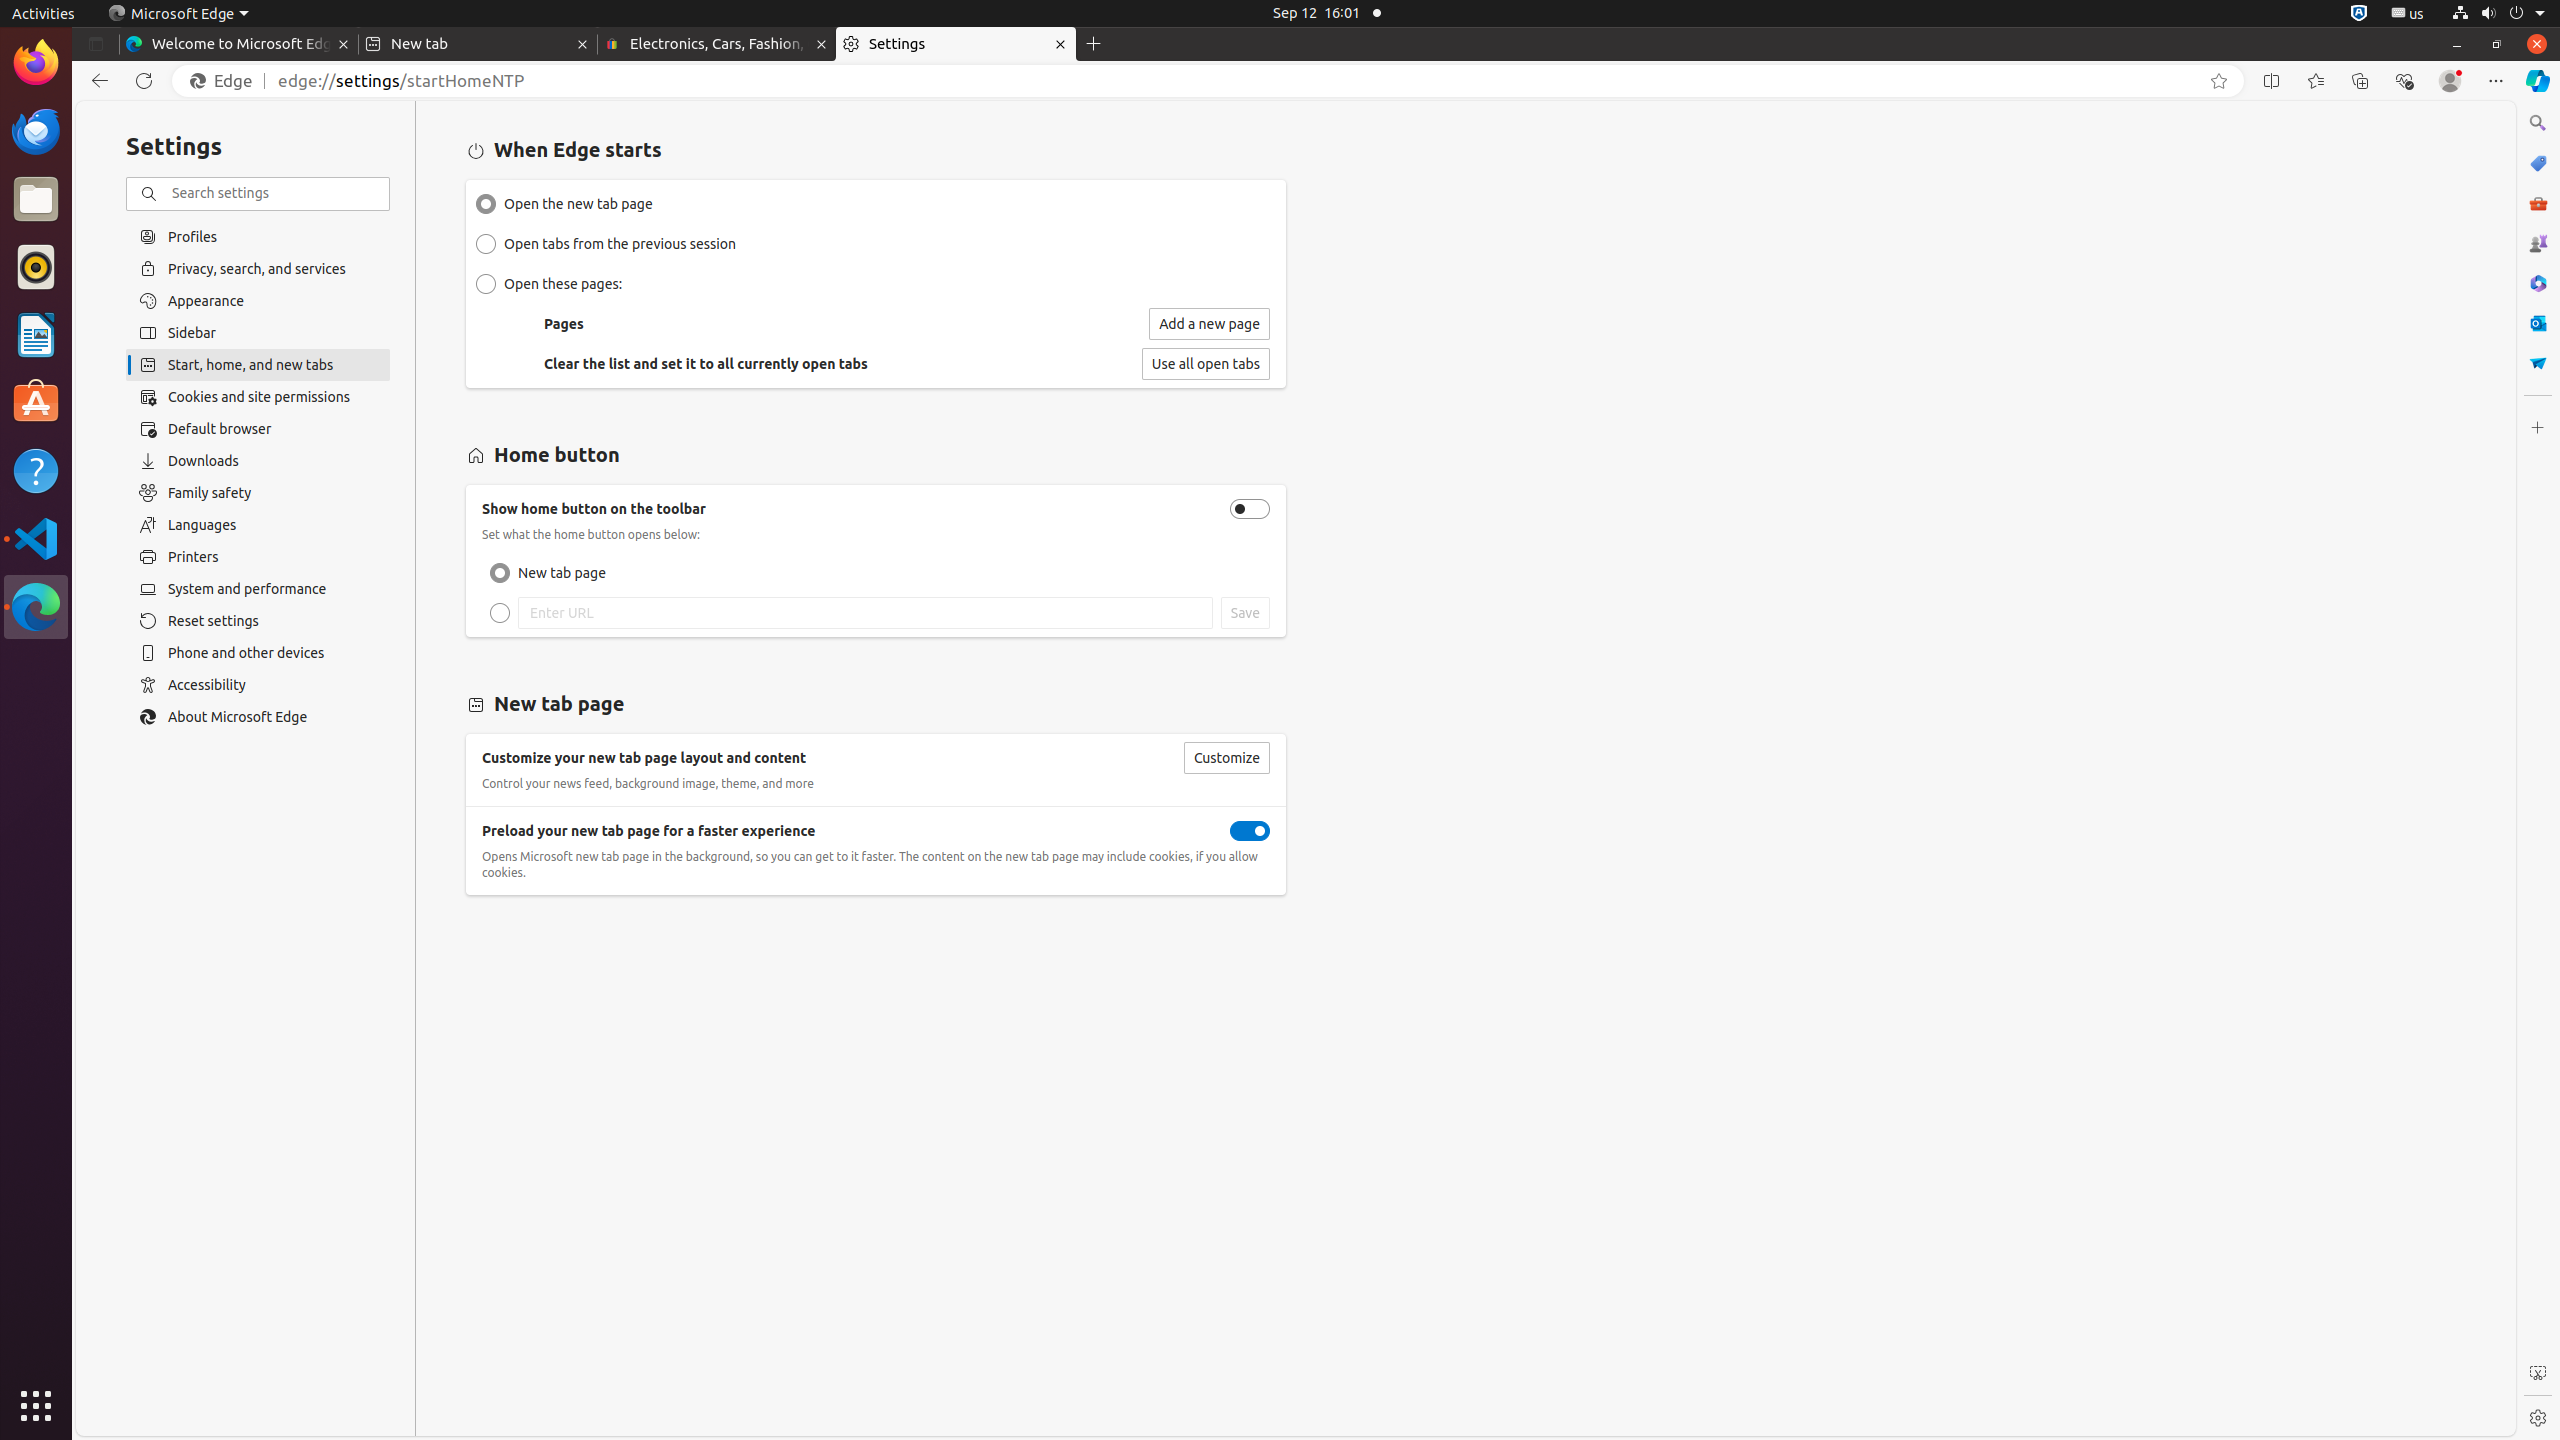 This screenshot has width=2560, height=1440. What do you see at coordinates (258, 653) in the screenshot?
I see `Phone and other devices` at bounding box center [258, 653].